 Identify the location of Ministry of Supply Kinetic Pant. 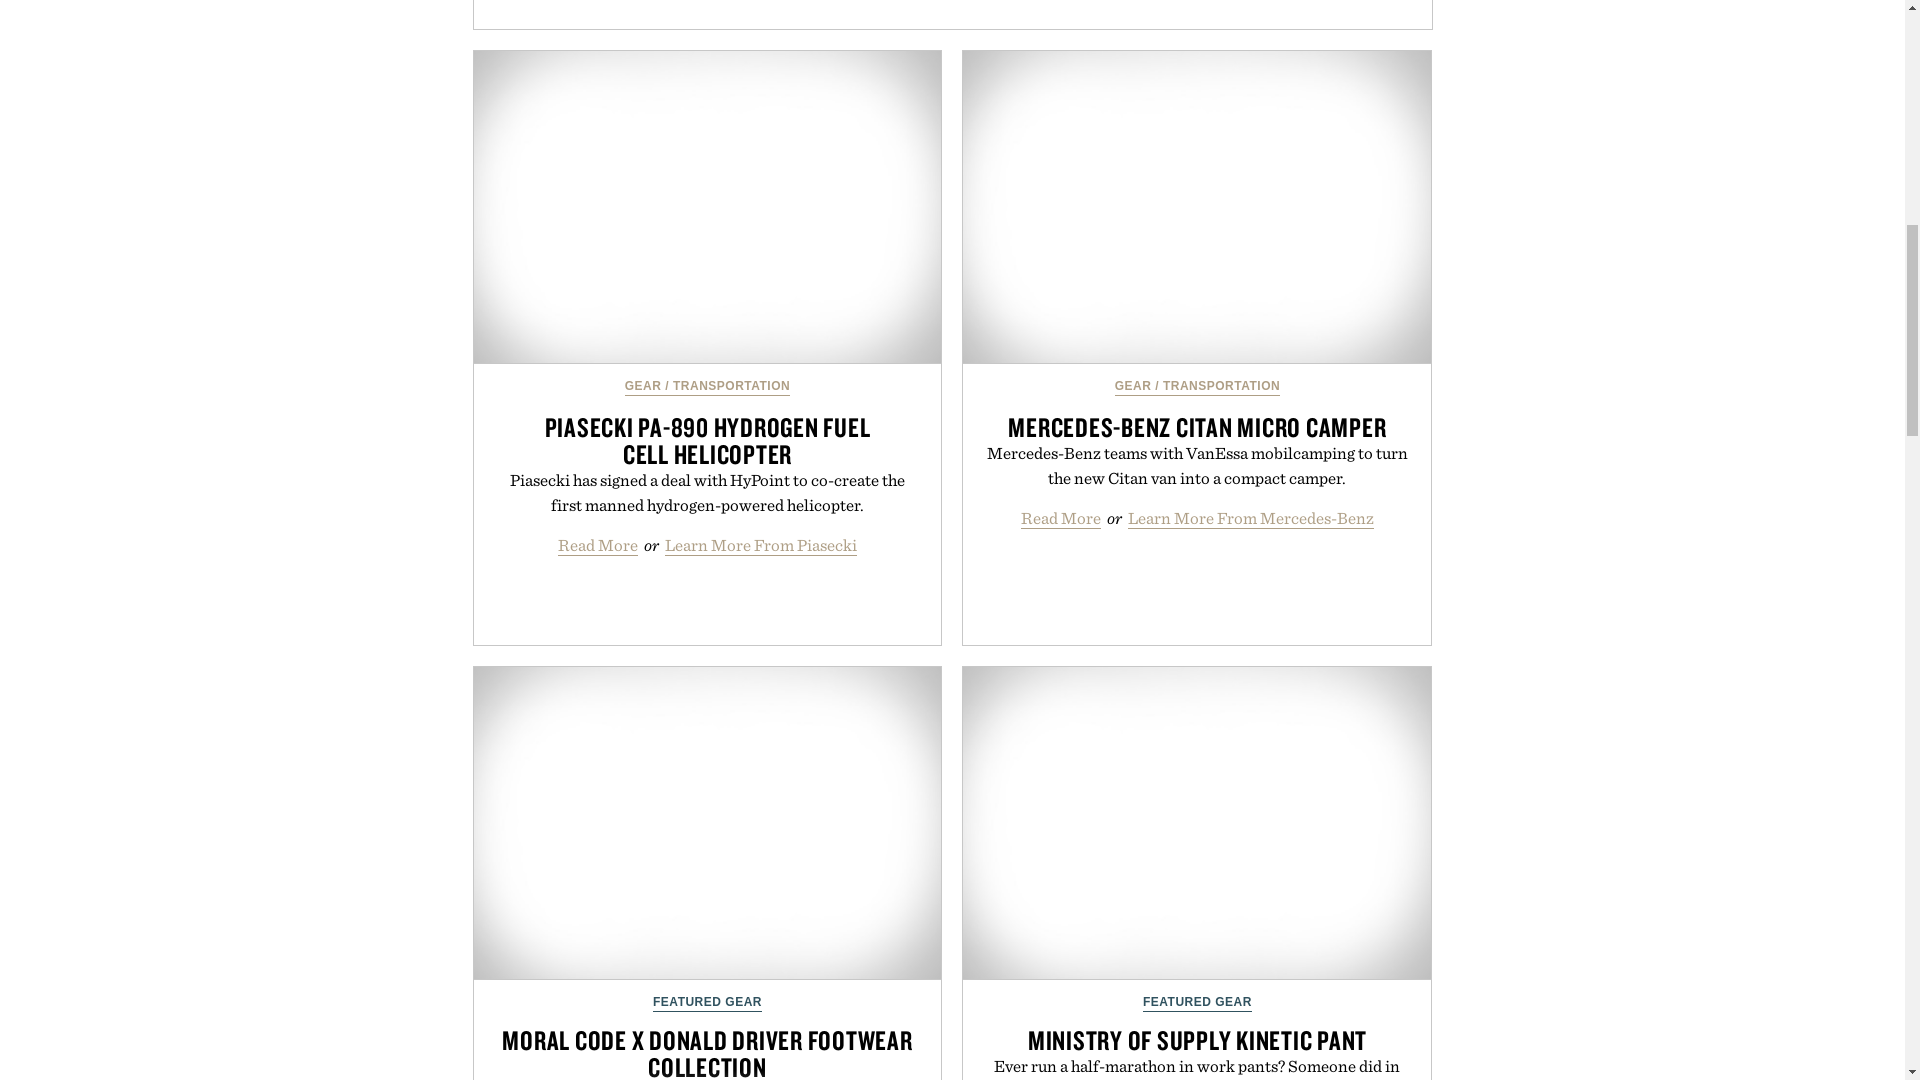
(1196, 823).